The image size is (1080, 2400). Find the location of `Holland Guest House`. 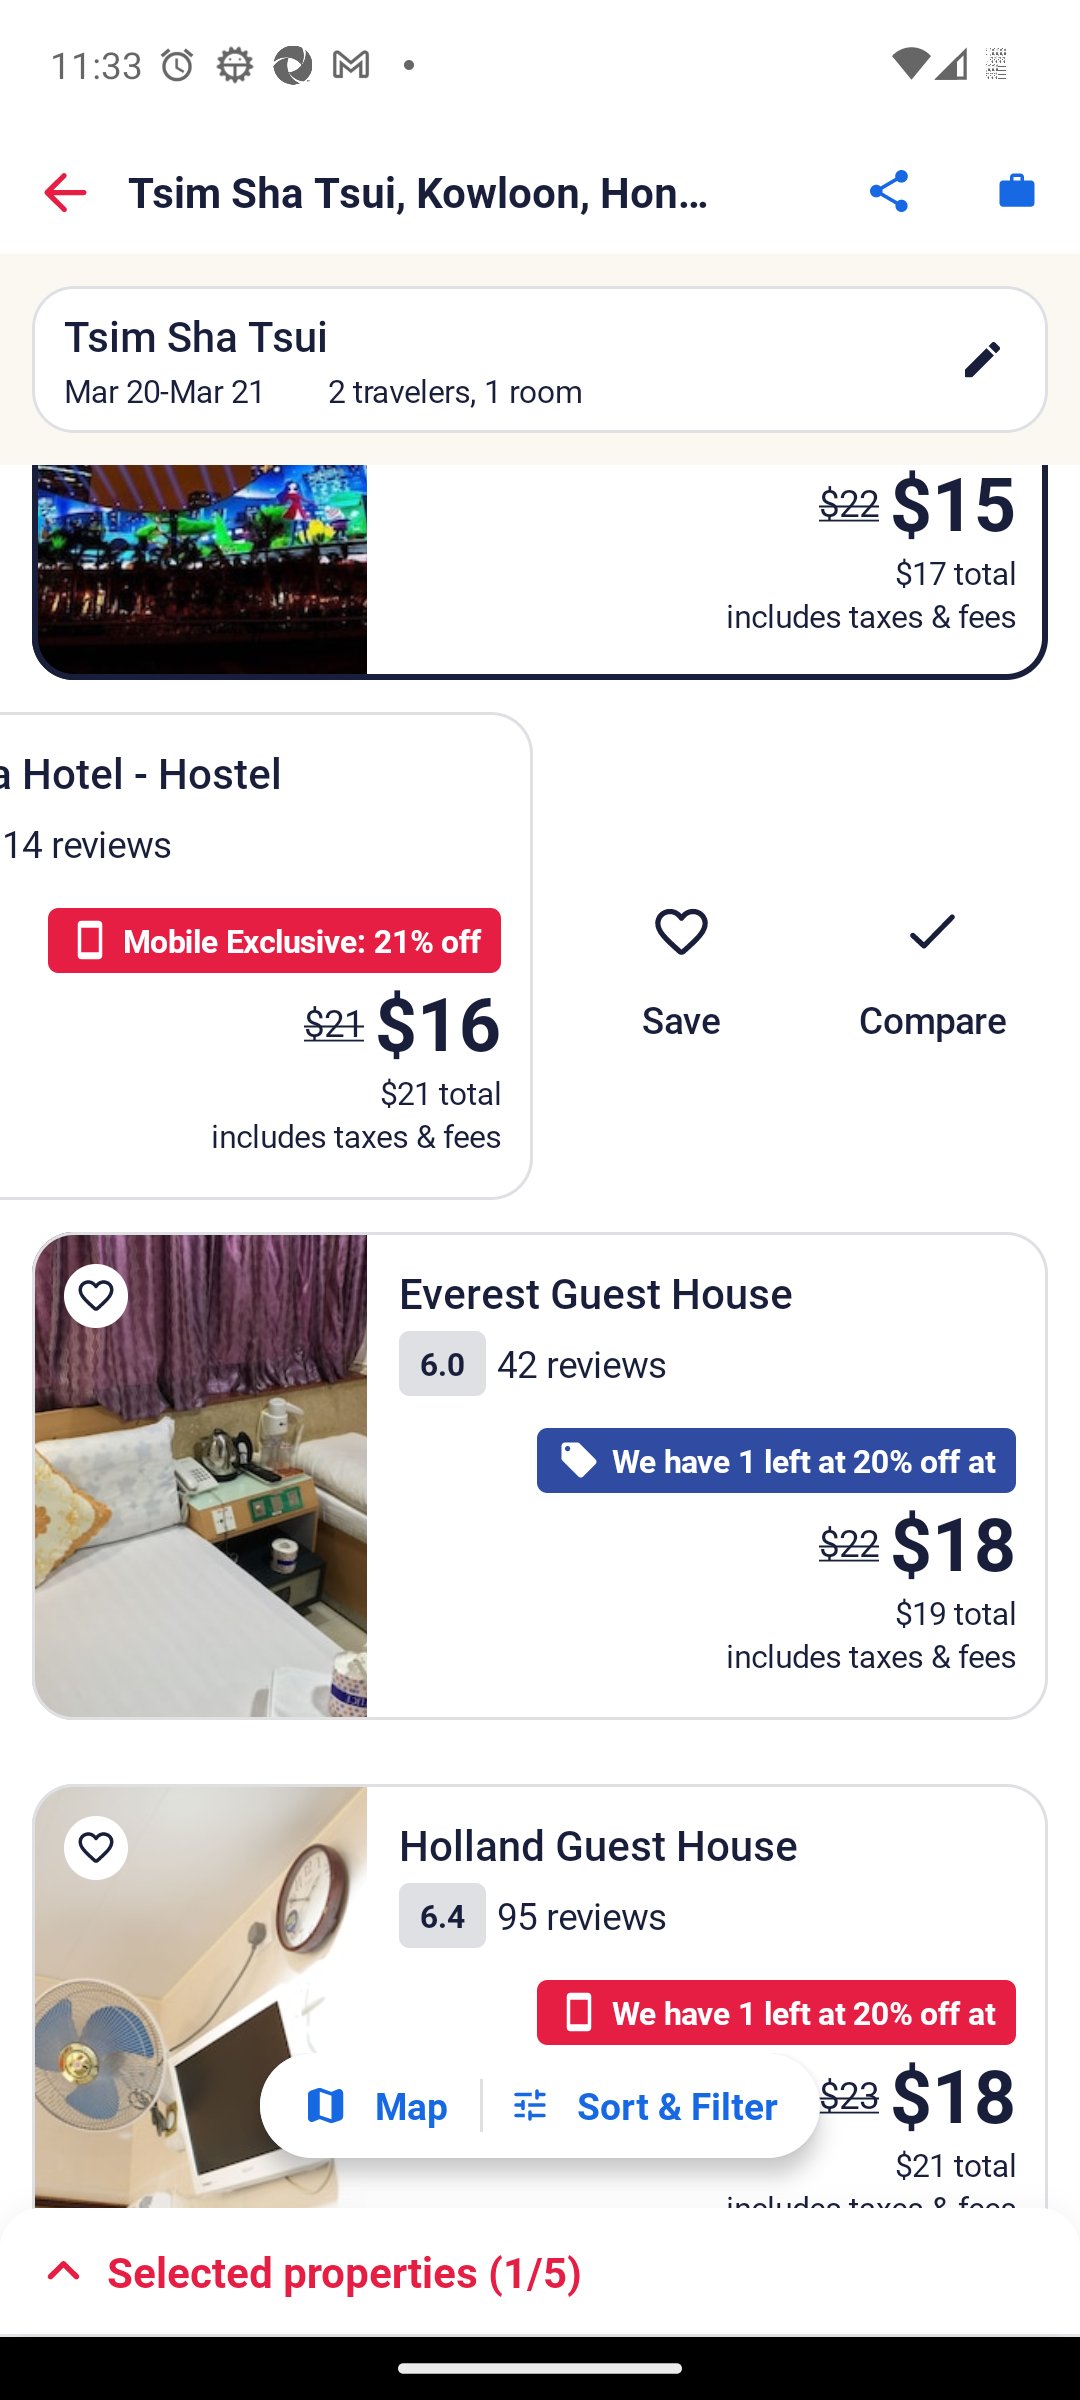

Holland Guest House is located at coordinates (200, 1996).